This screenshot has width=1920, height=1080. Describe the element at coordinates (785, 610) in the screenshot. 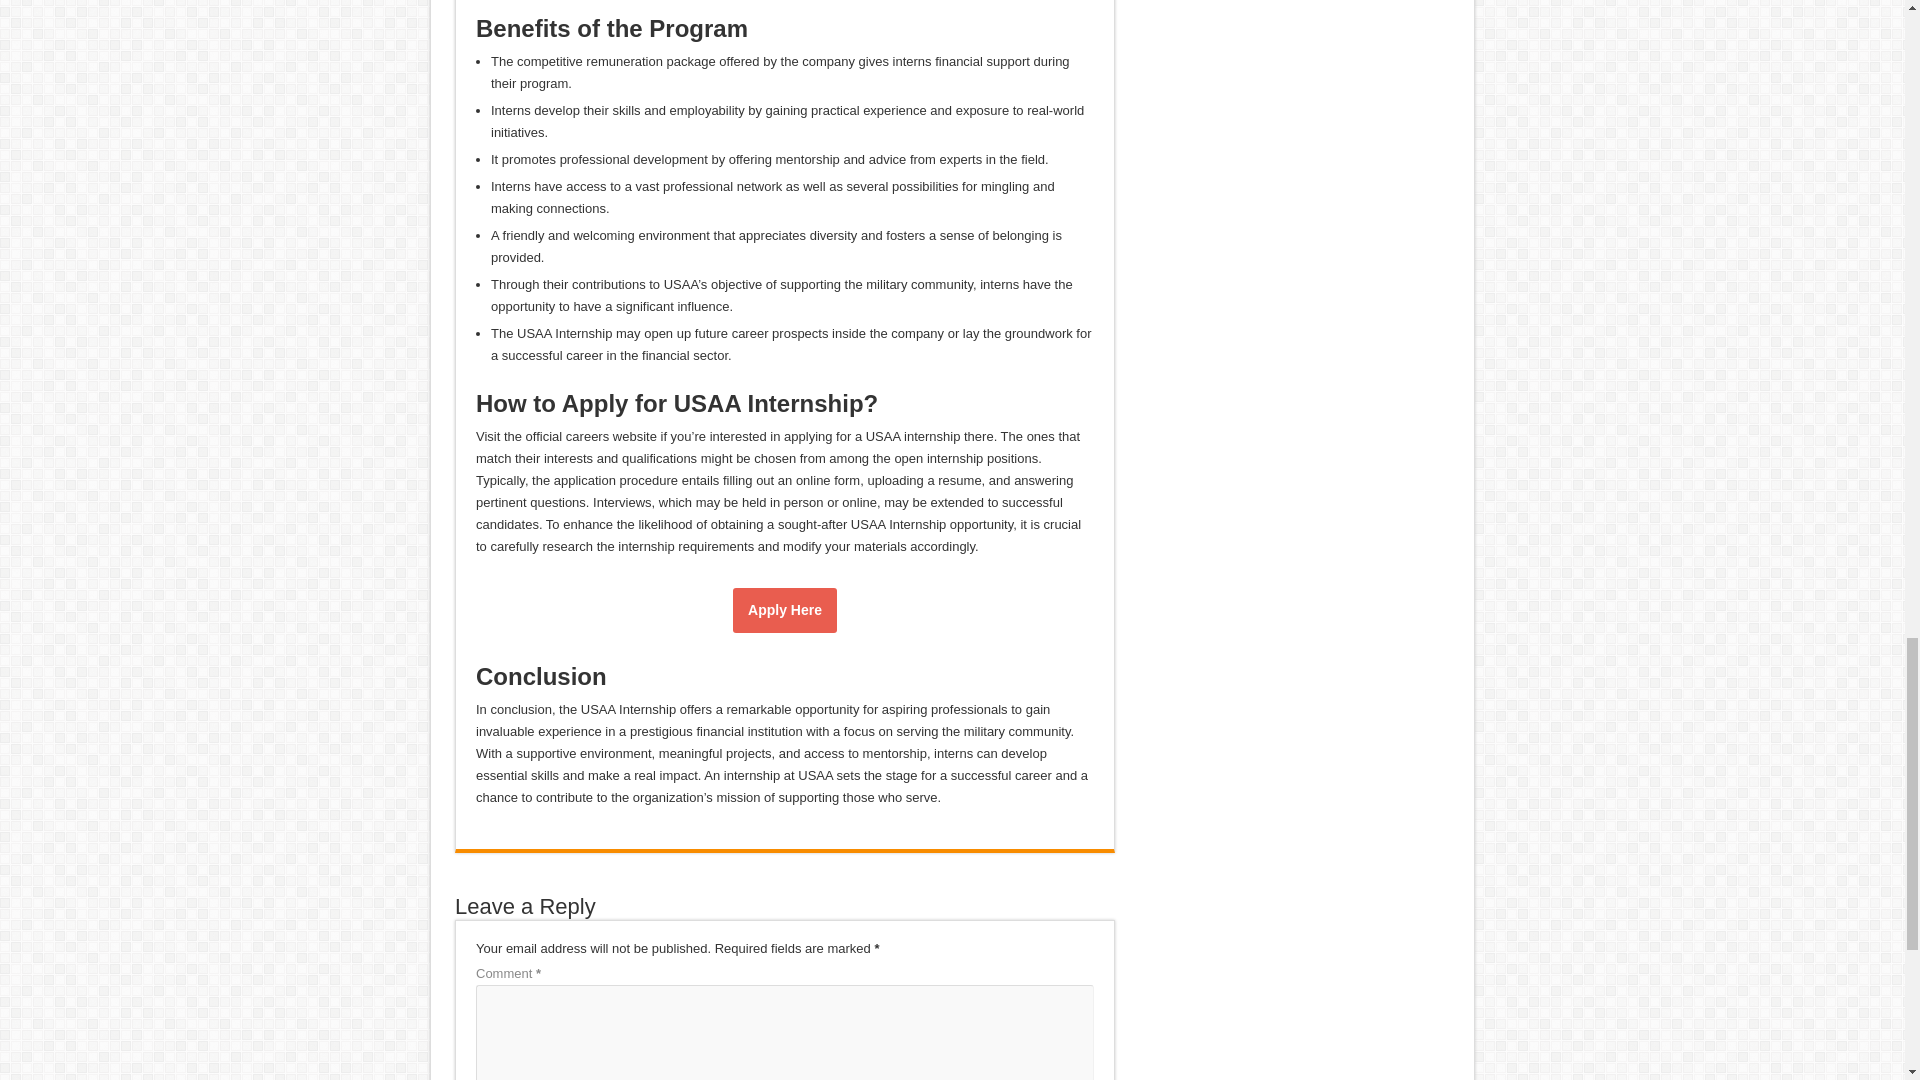

I see `USAA Internship` at that location.